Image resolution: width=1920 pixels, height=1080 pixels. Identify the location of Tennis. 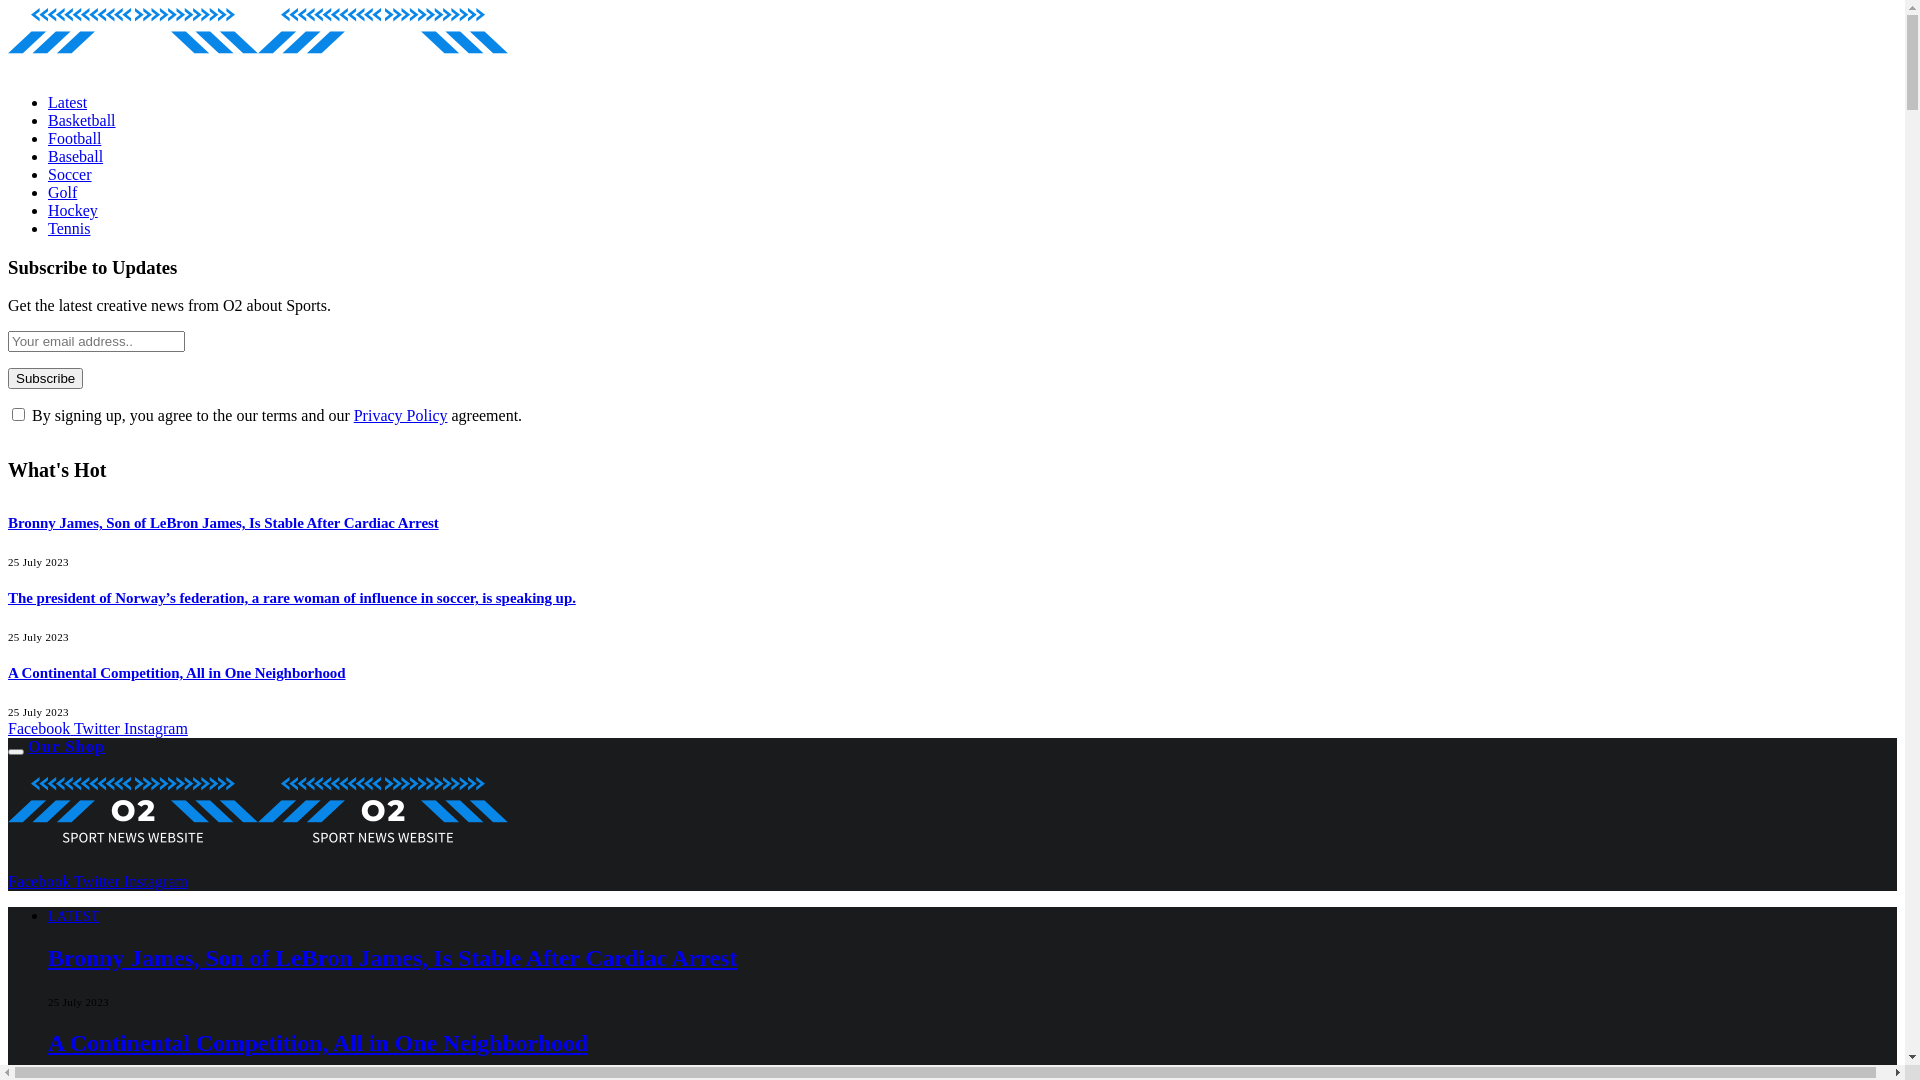
(69, 228).